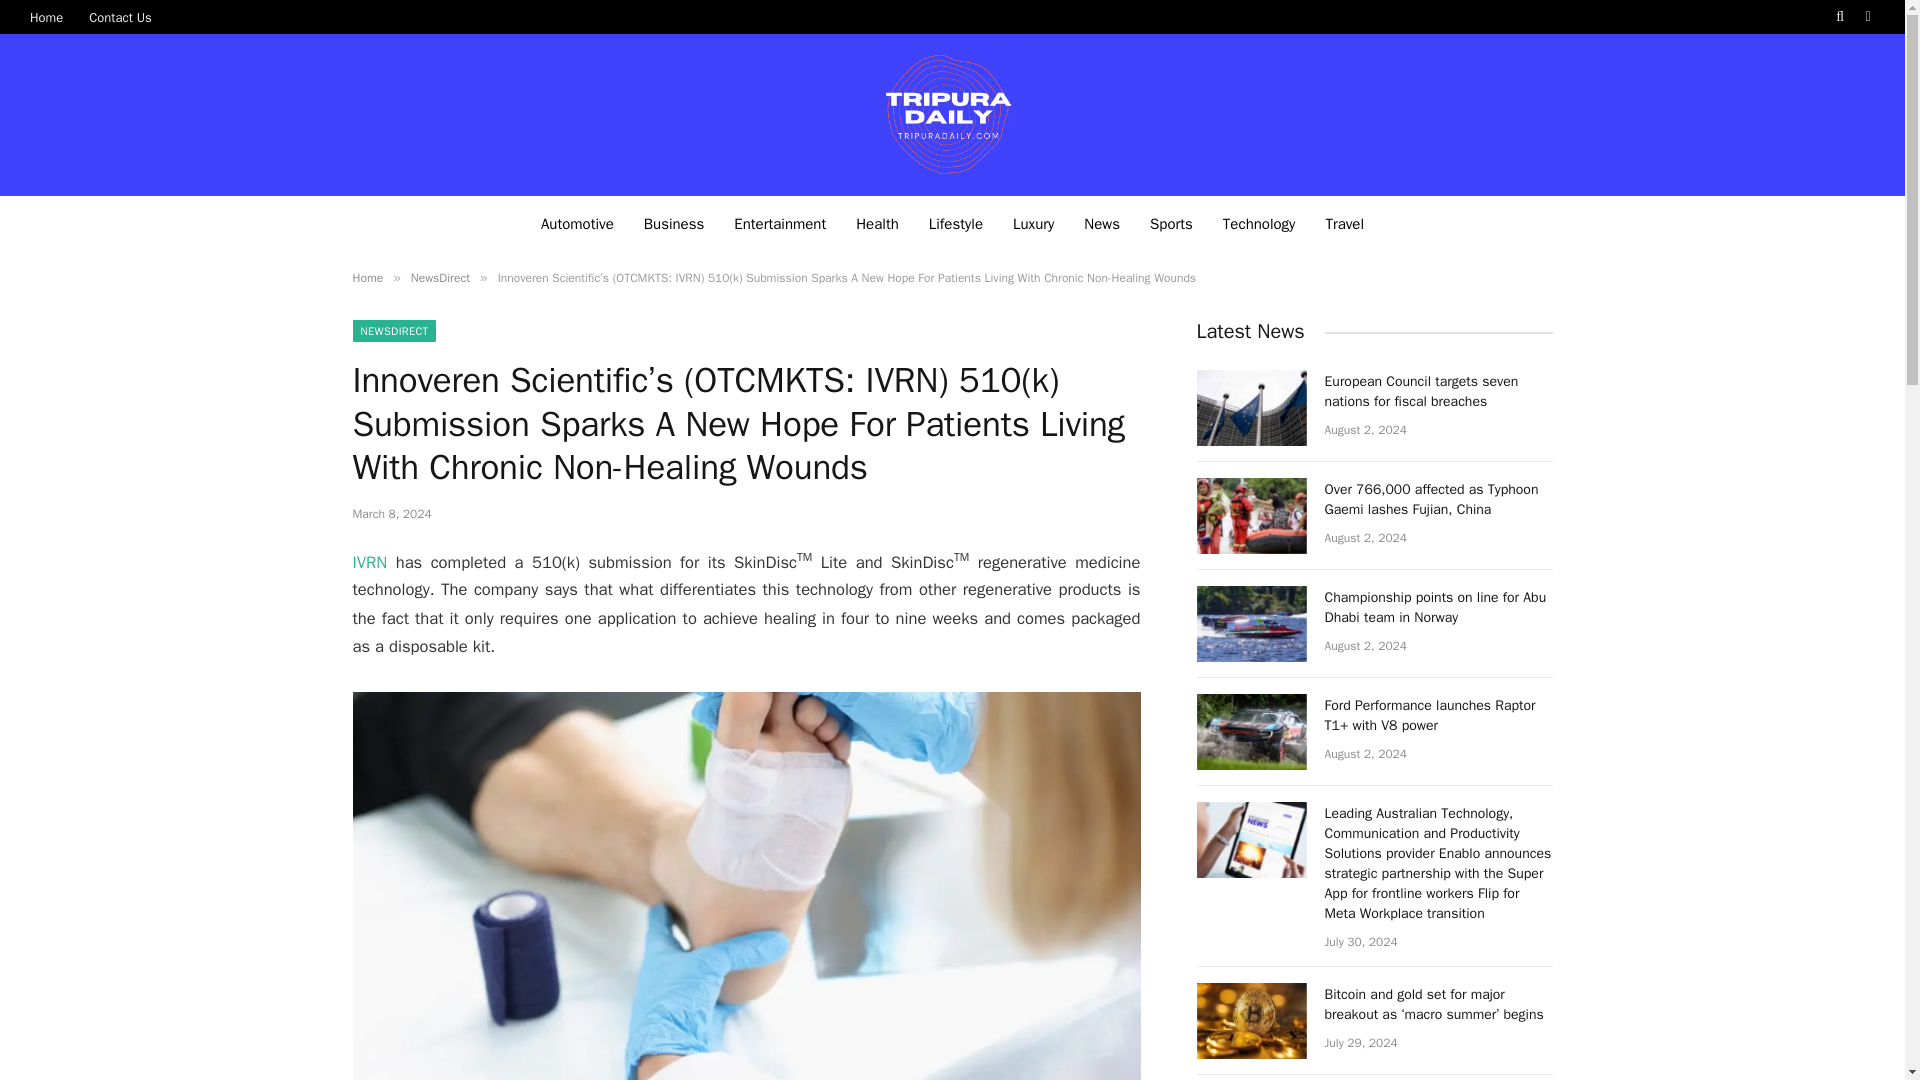 This screenshot has width=1920, height=1080. Describe the element at coordinates (366, 278) in the screenshot. I see `Home` at that location.